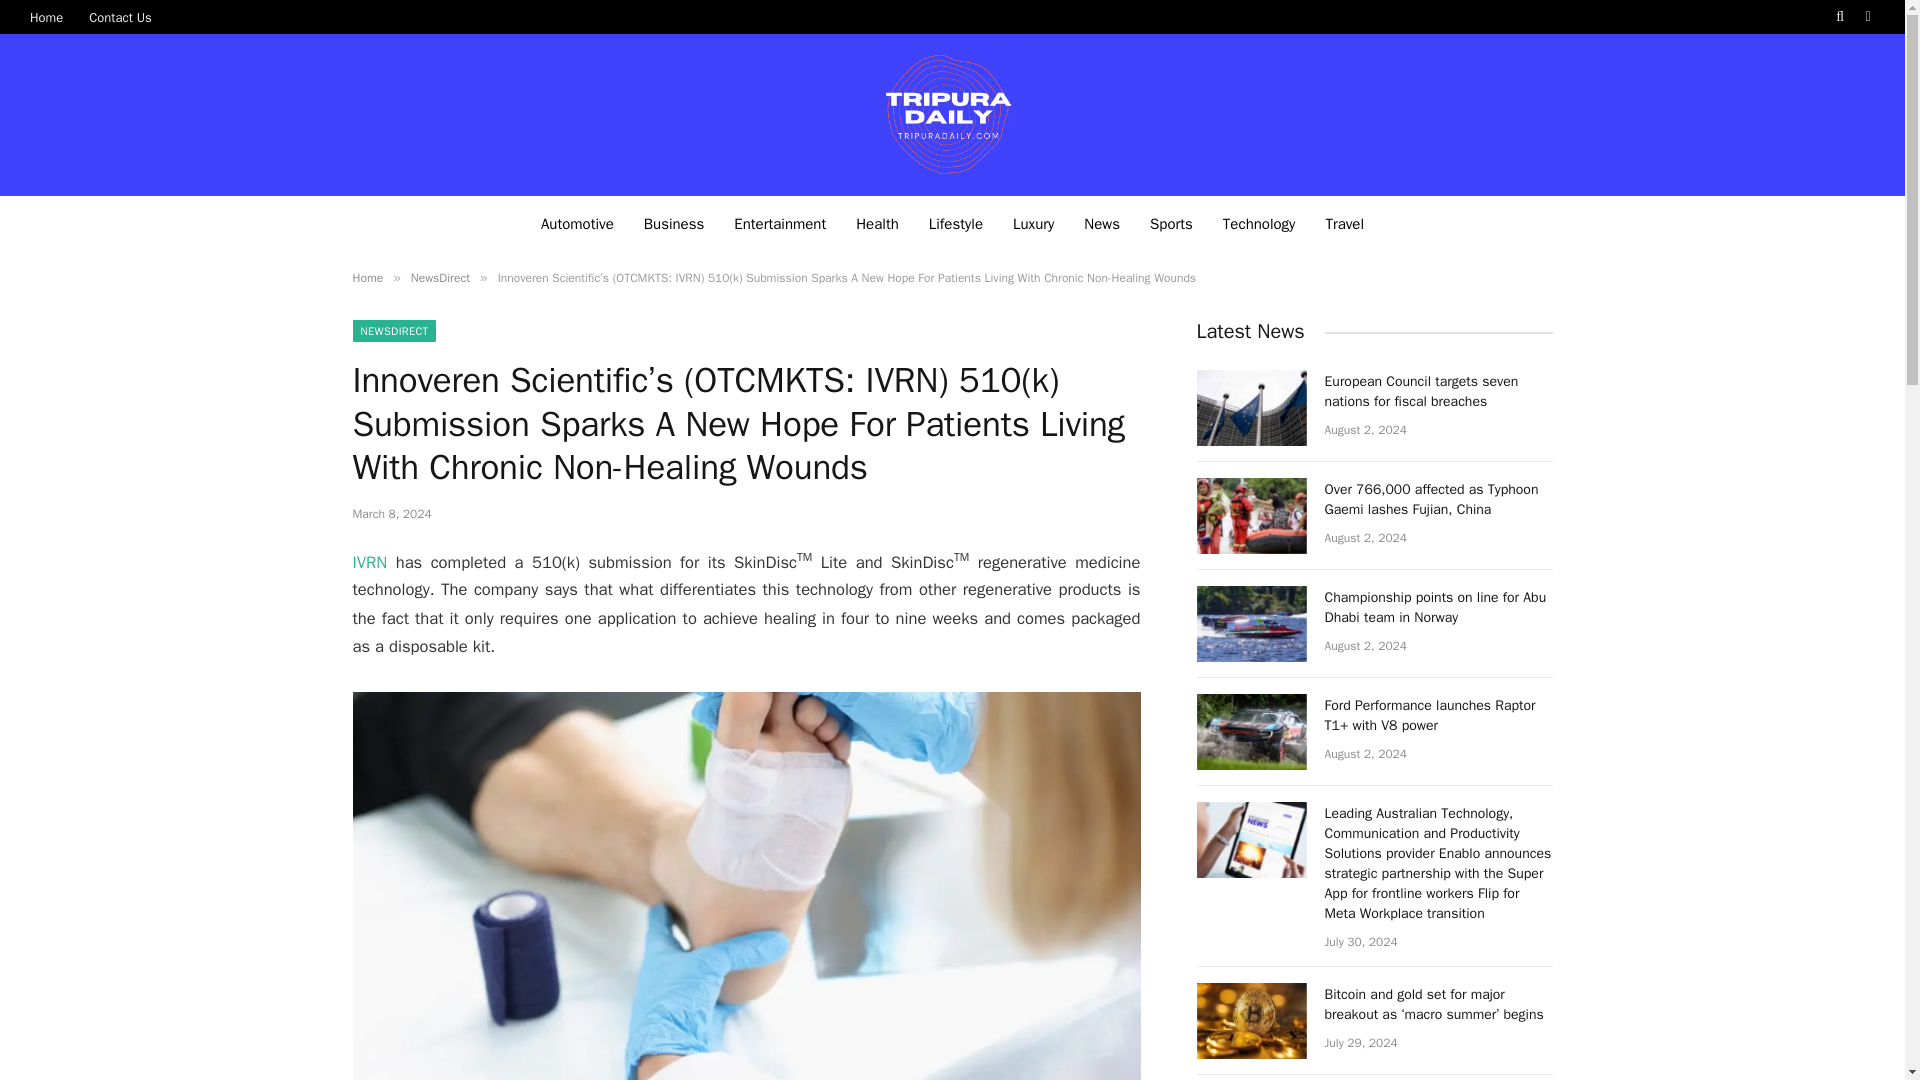 This screenshot has width=1920, height=1080. Describe the element at coordinates (366, 278) in the screenshot. I see `Home` at that location.